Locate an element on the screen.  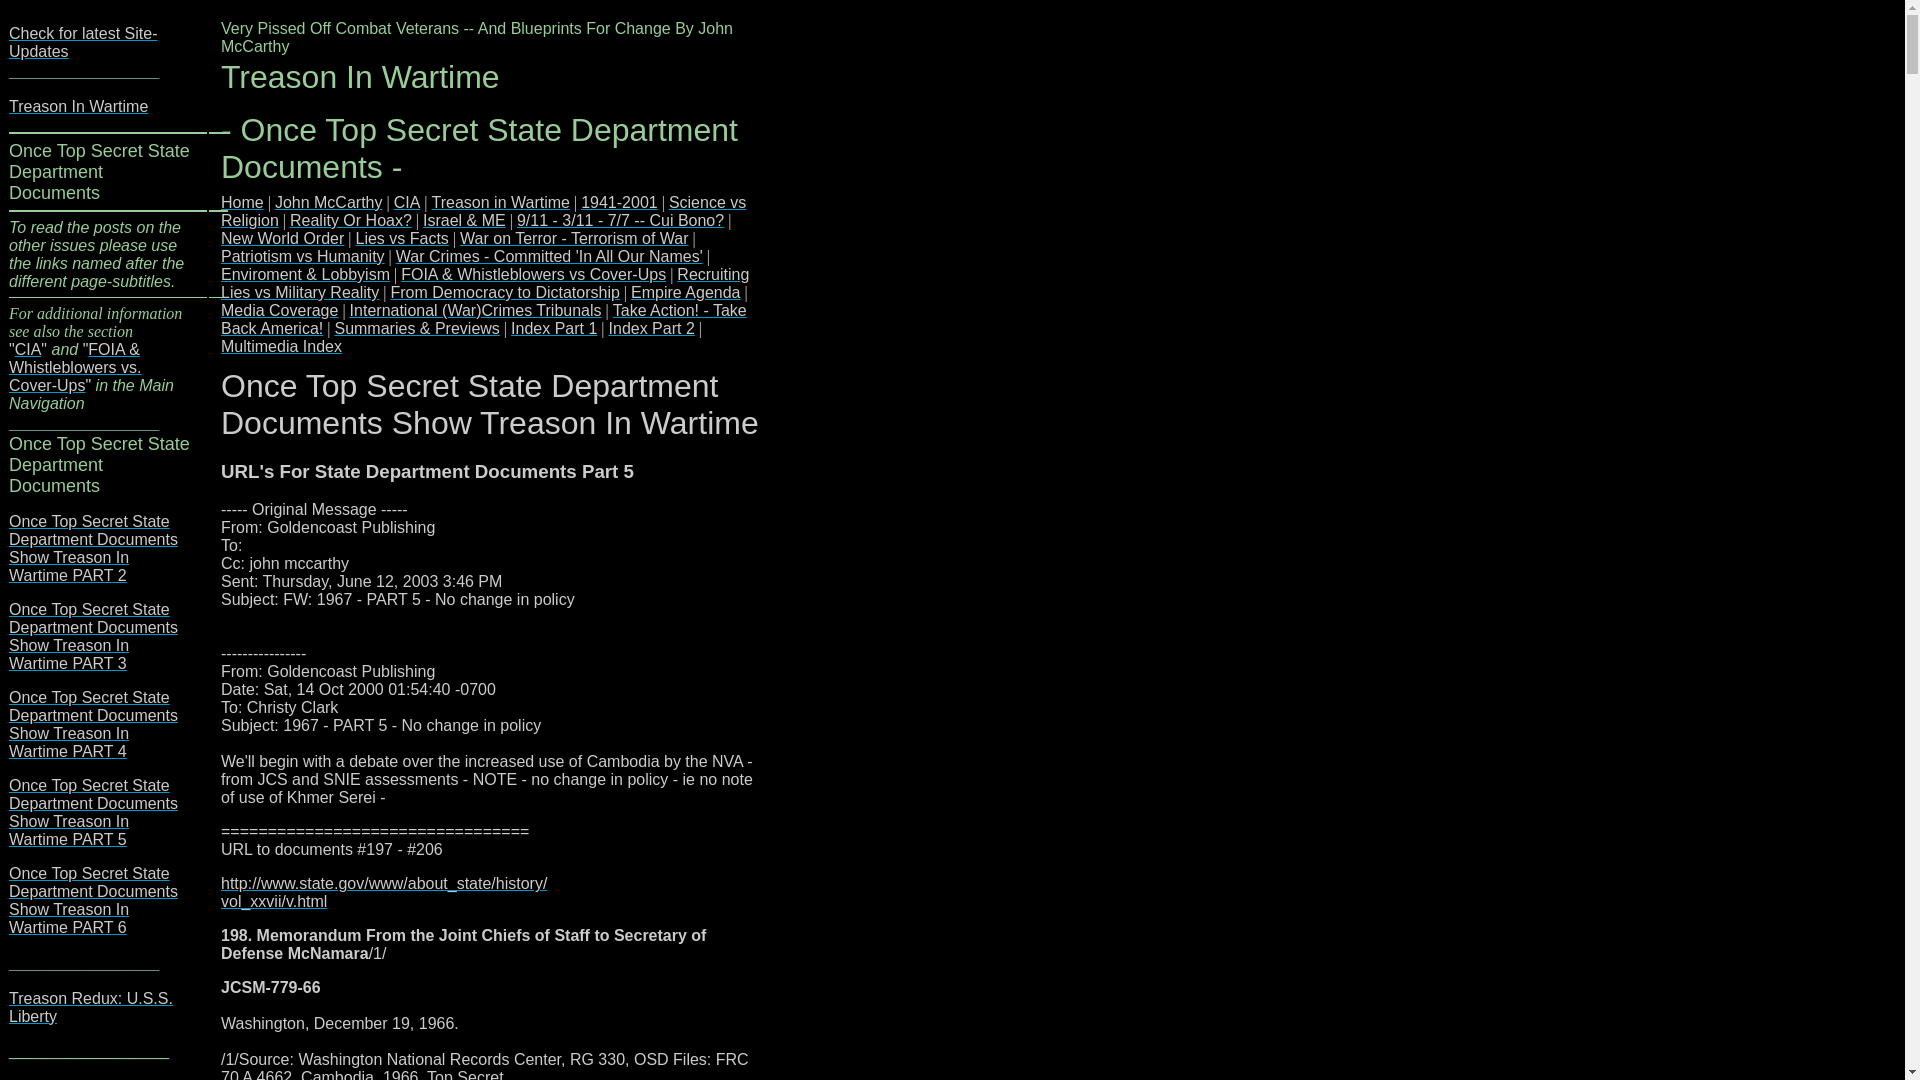
War on Terror - Terrorism of War is located at coordinates (574, 238).